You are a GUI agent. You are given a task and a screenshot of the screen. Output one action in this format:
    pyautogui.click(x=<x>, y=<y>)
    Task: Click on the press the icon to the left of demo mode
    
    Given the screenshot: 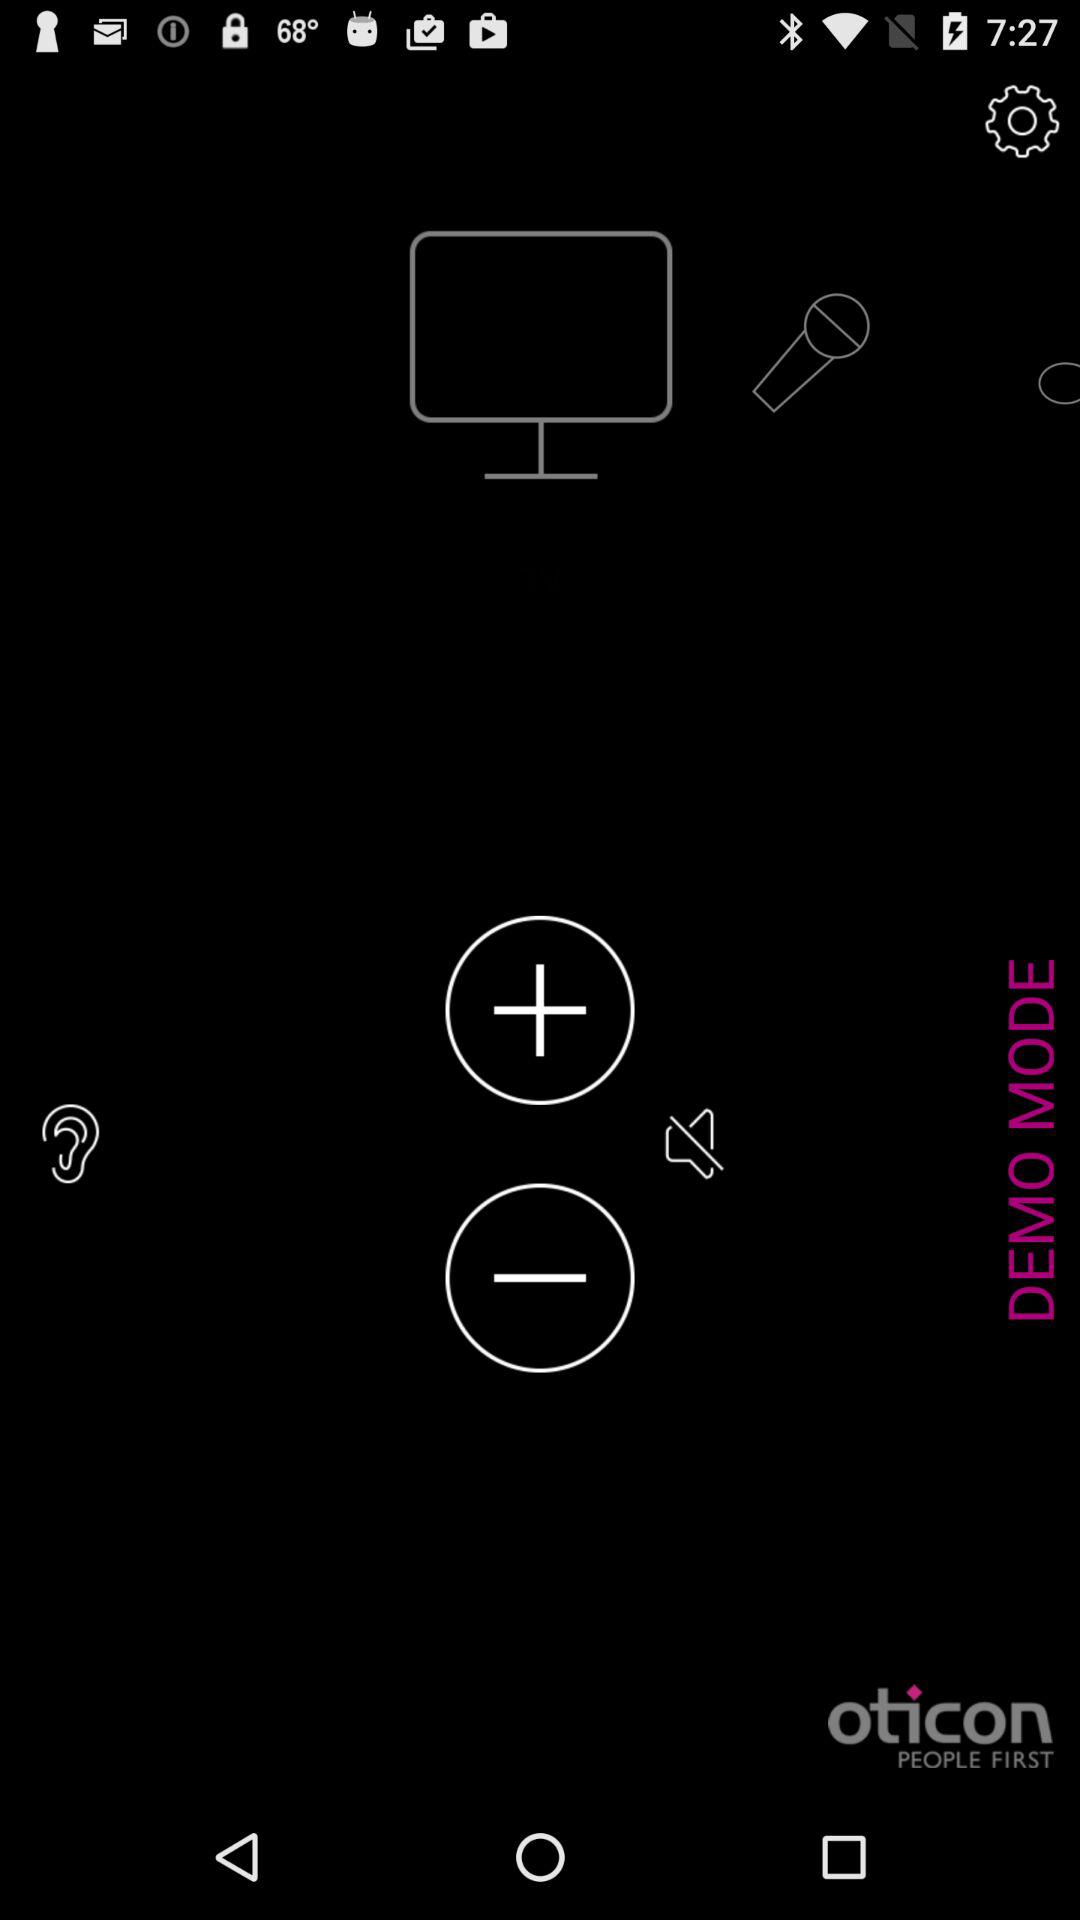 What is the action you would take?
    pyautogui.click(x=692, y=1144)
    